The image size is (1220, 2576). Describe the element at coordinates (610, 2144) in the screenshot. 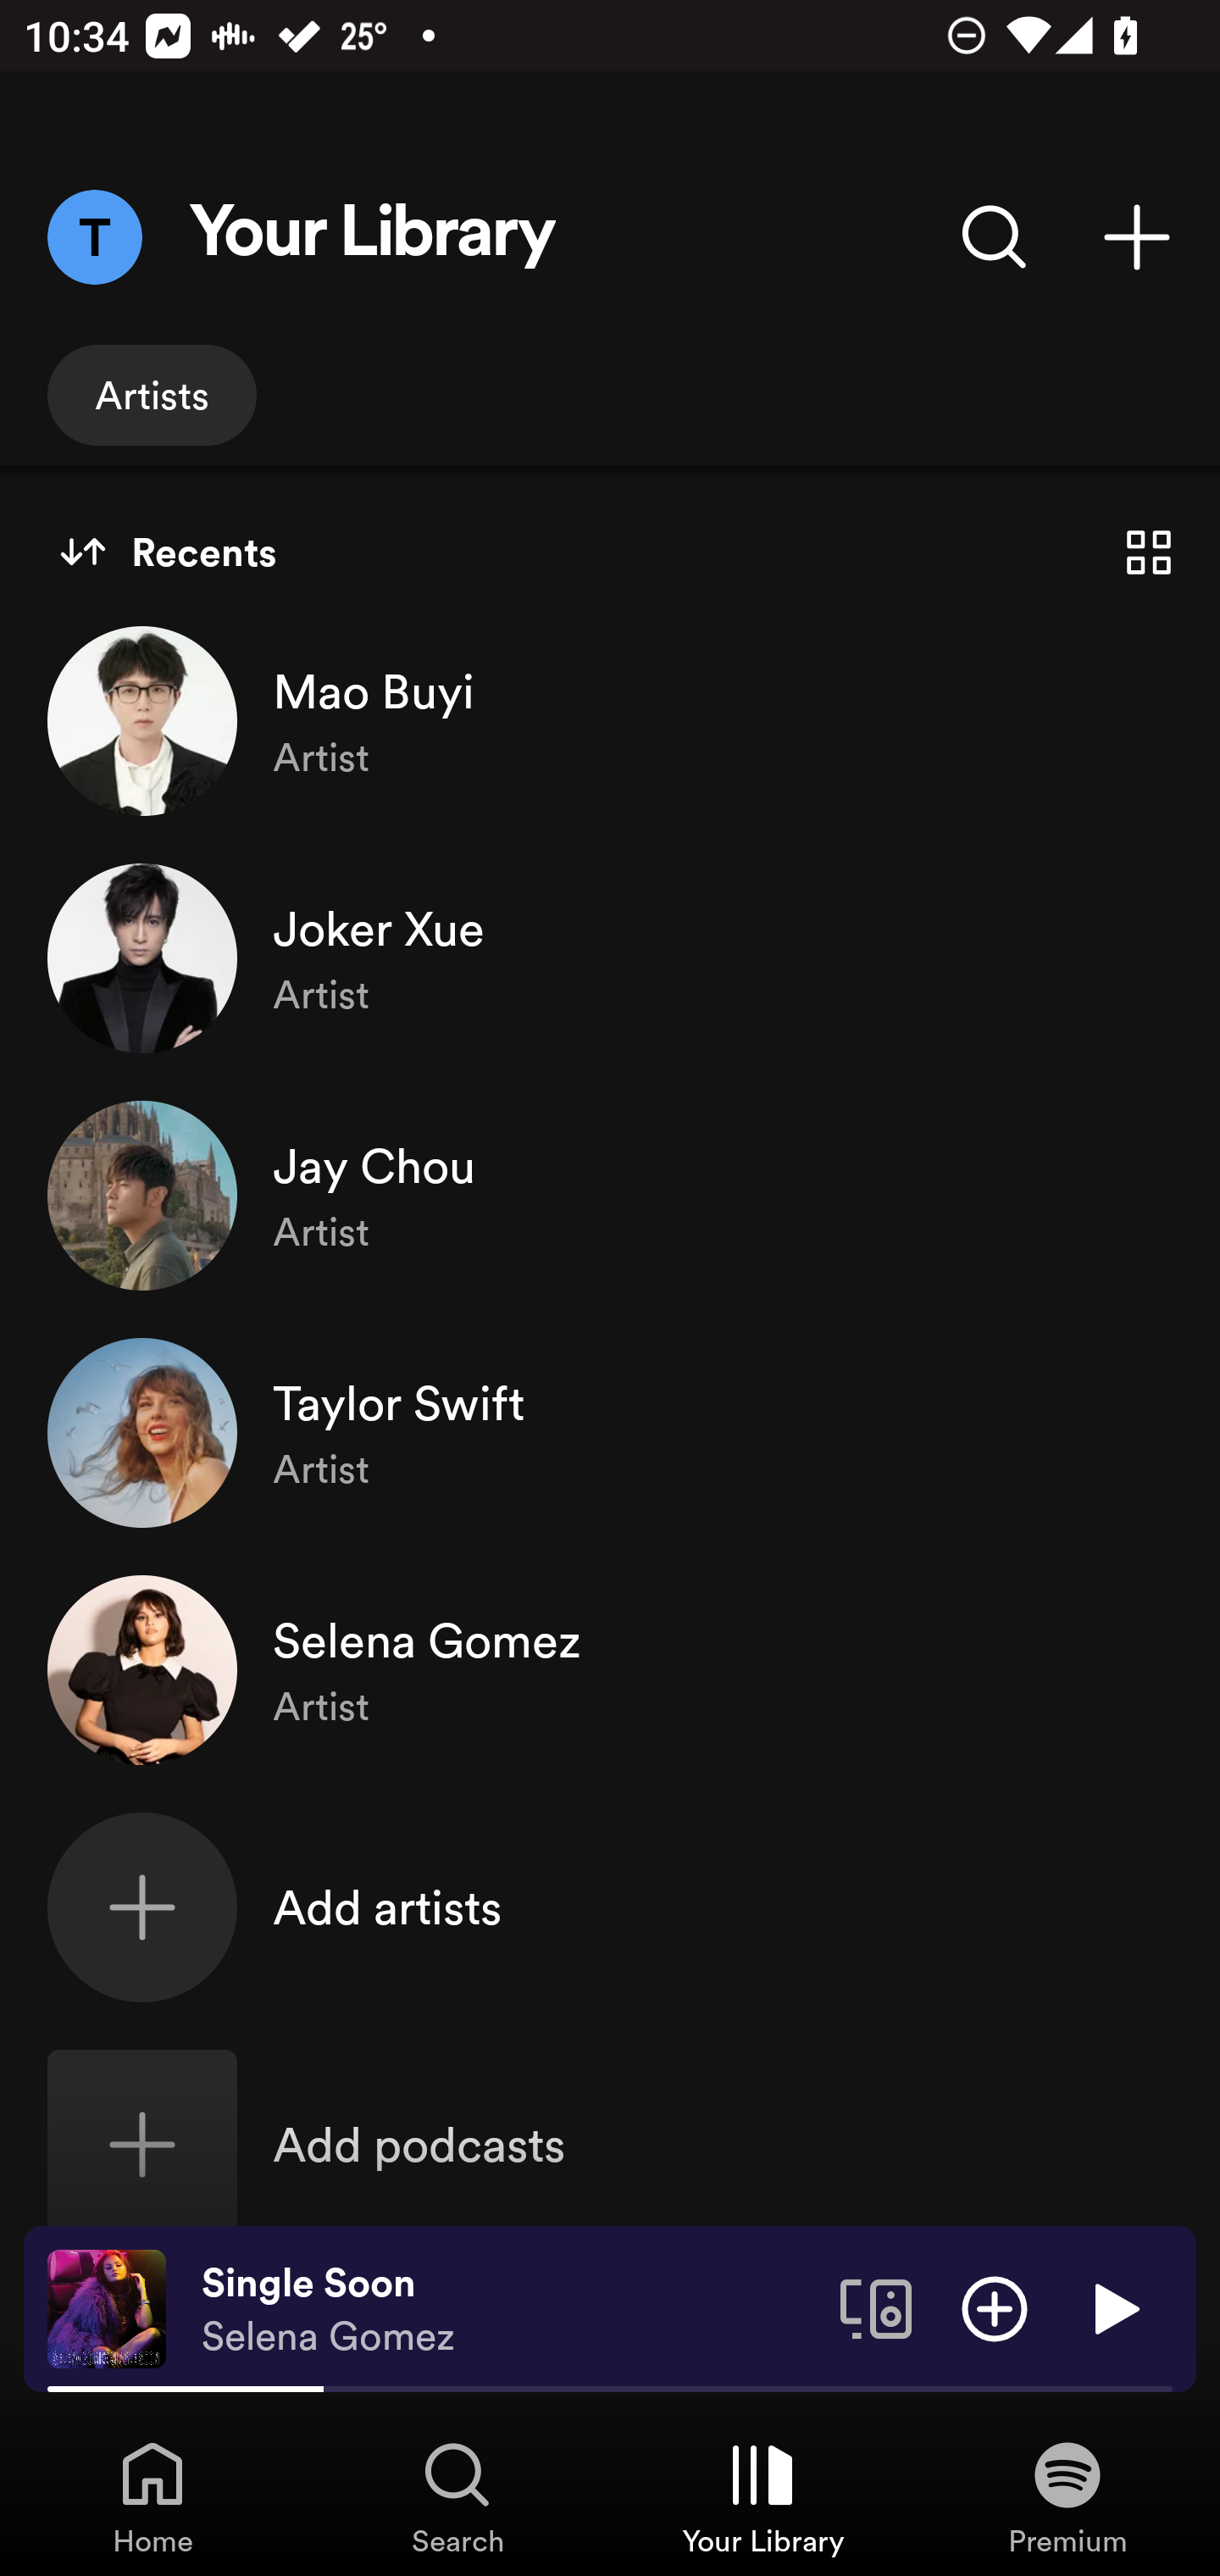

I see `Add podcasts,  Add podcasts` at that location.